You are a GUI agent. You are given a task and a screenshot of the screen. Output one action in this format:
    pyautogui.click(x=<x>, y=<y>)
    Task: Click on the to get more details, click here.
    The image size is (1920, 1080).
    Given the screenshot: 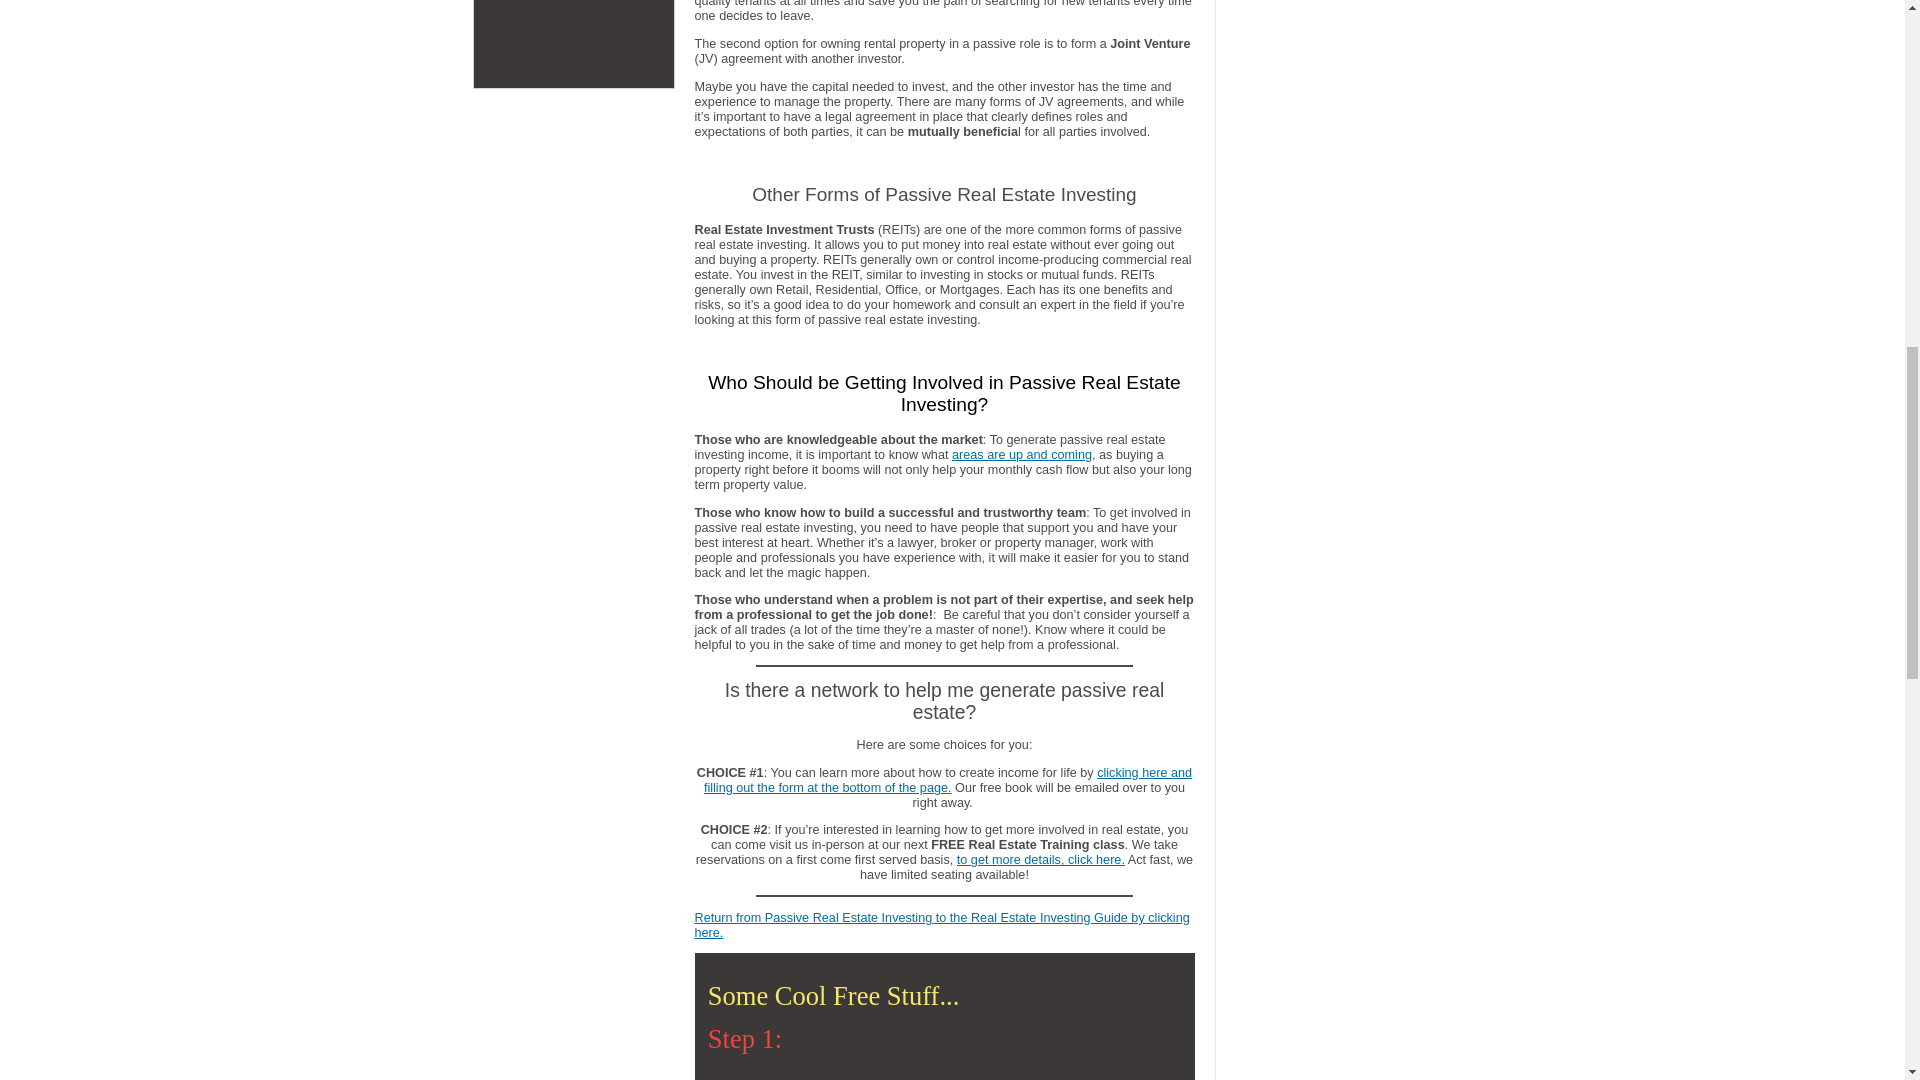 What is the action you would take?
    pyautogui.click(x=1040, y=860)
    